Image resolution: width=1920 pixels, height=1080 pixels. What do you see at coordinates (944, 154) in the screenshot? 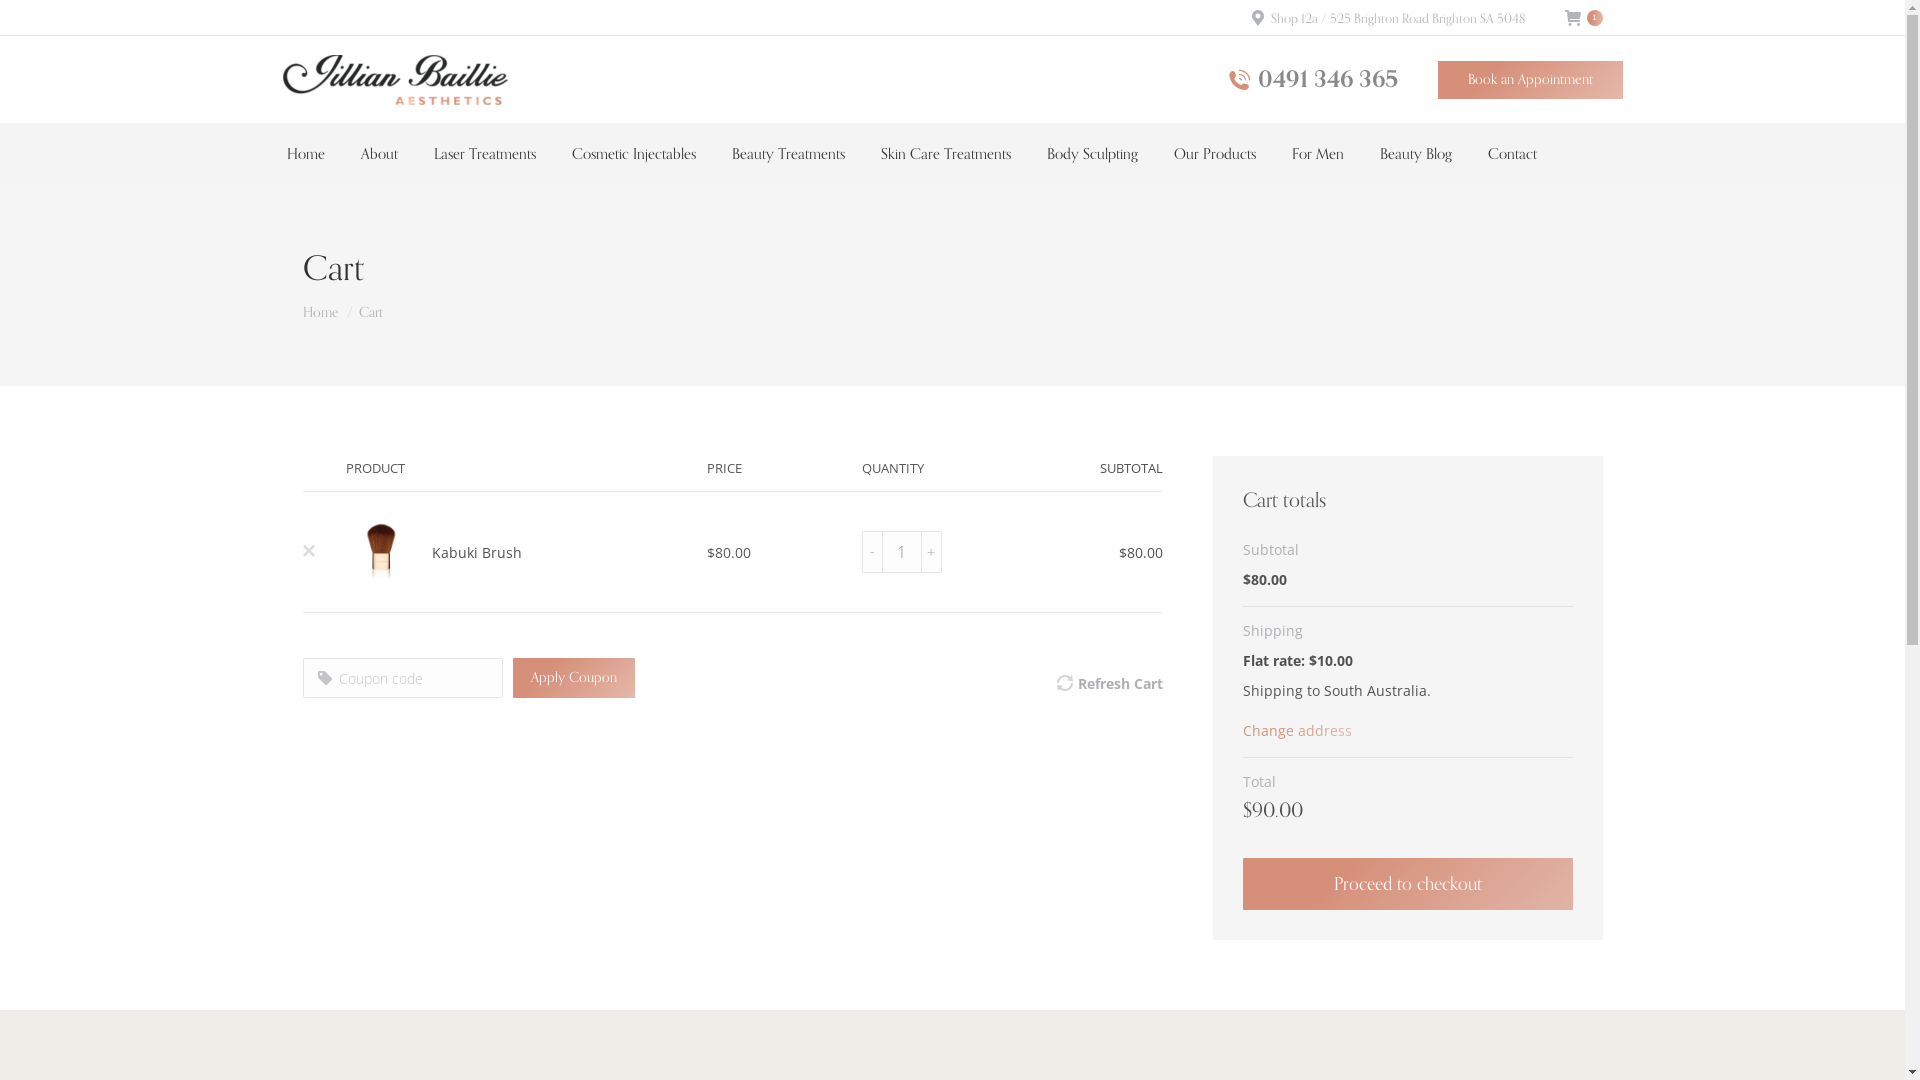
I see `Skin Care Treatments` at bounding box center [944, 154].